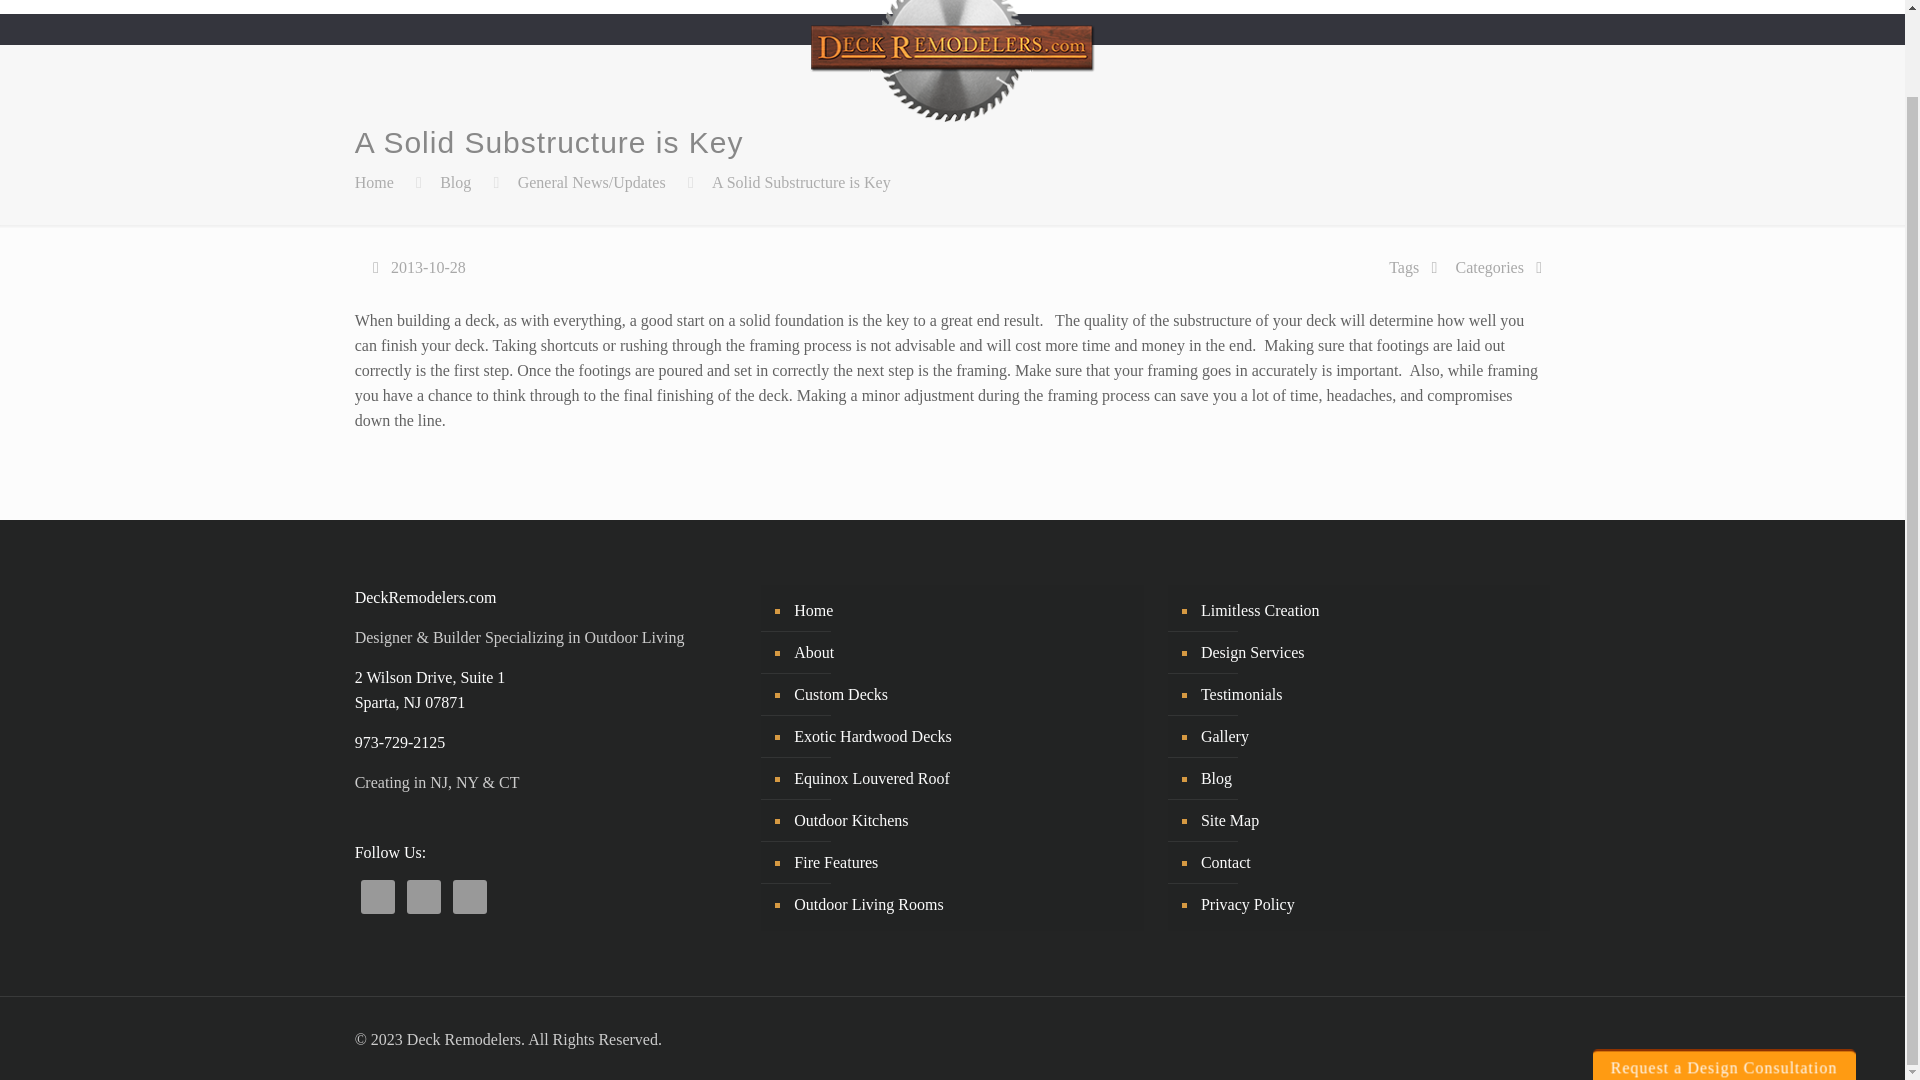 The image size is (1920, 1080). What do you see at coordinates (434, 7) in the screenshot?
I see `Custom Decks` at bounding box center [434, 7].